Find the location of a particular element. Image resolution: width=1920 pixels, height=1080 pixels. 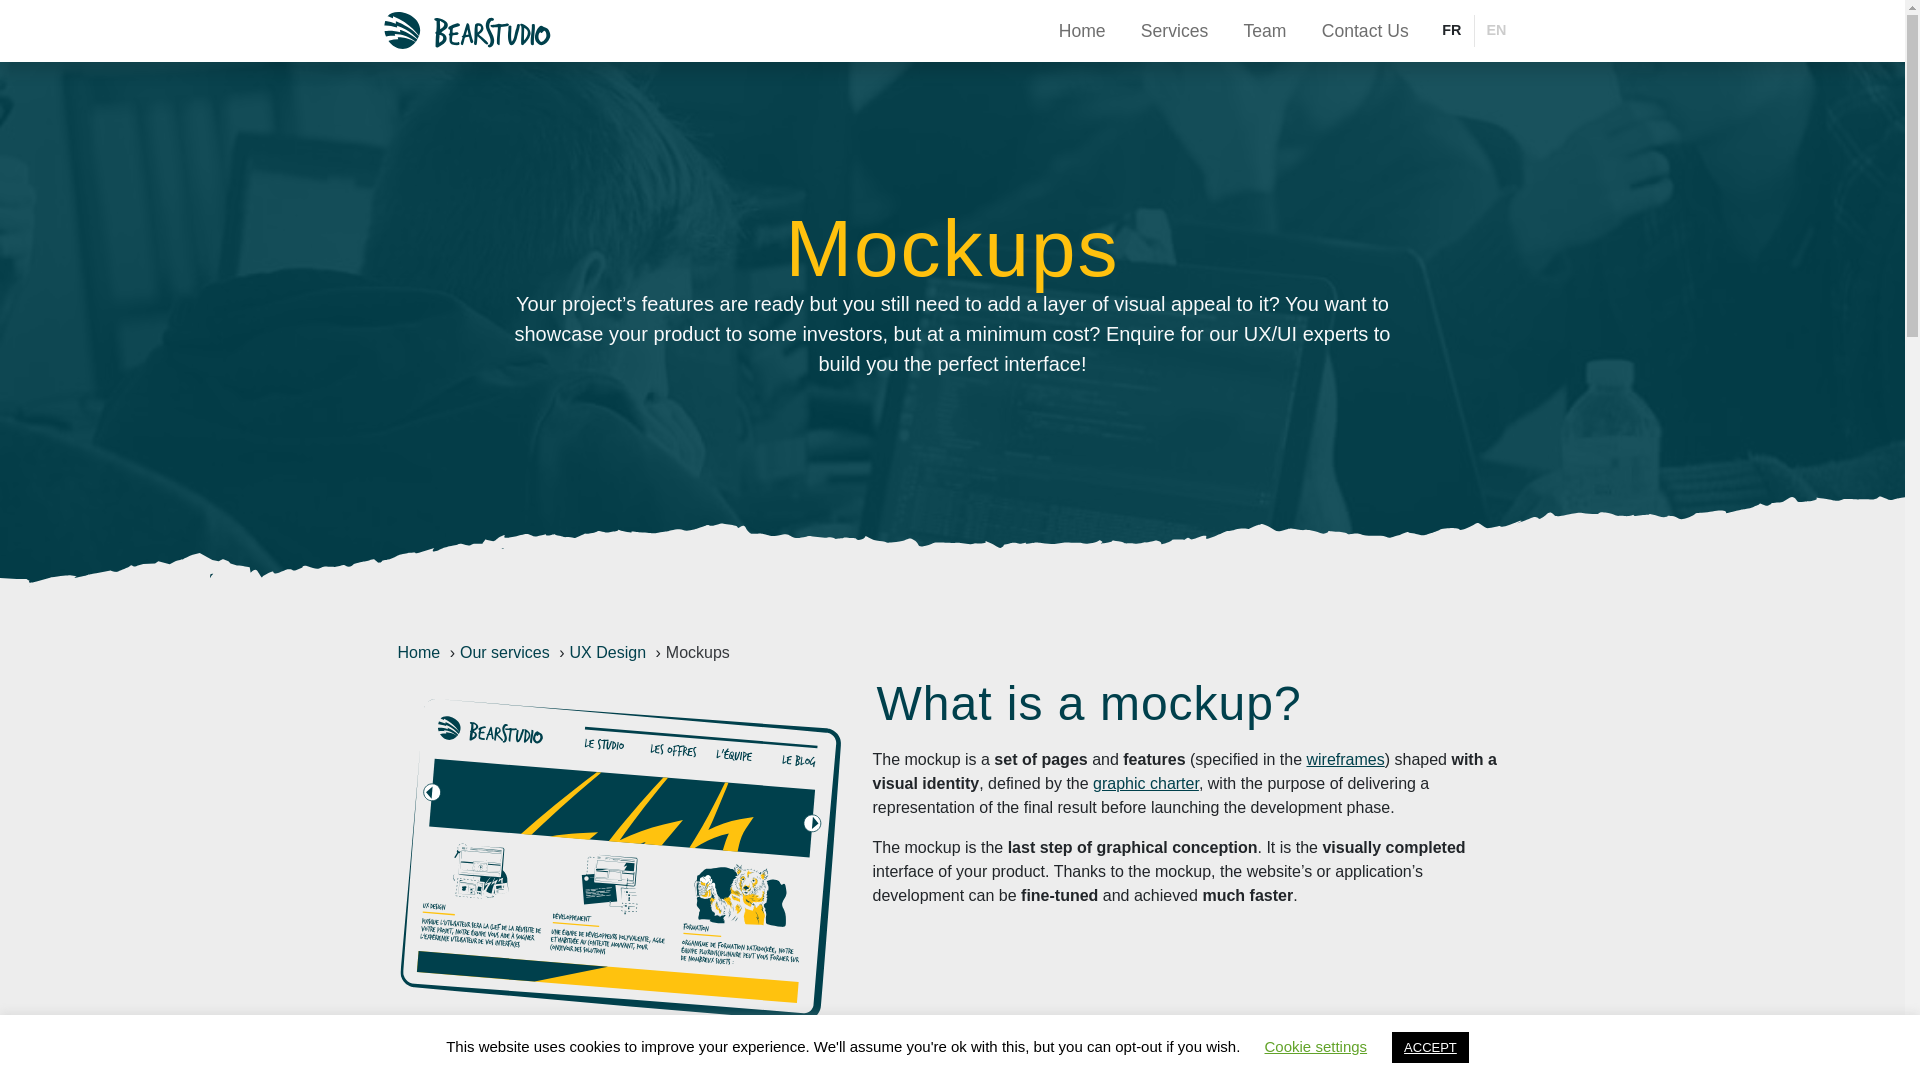

Cookie settings is located at coordinates (1316, 1046).